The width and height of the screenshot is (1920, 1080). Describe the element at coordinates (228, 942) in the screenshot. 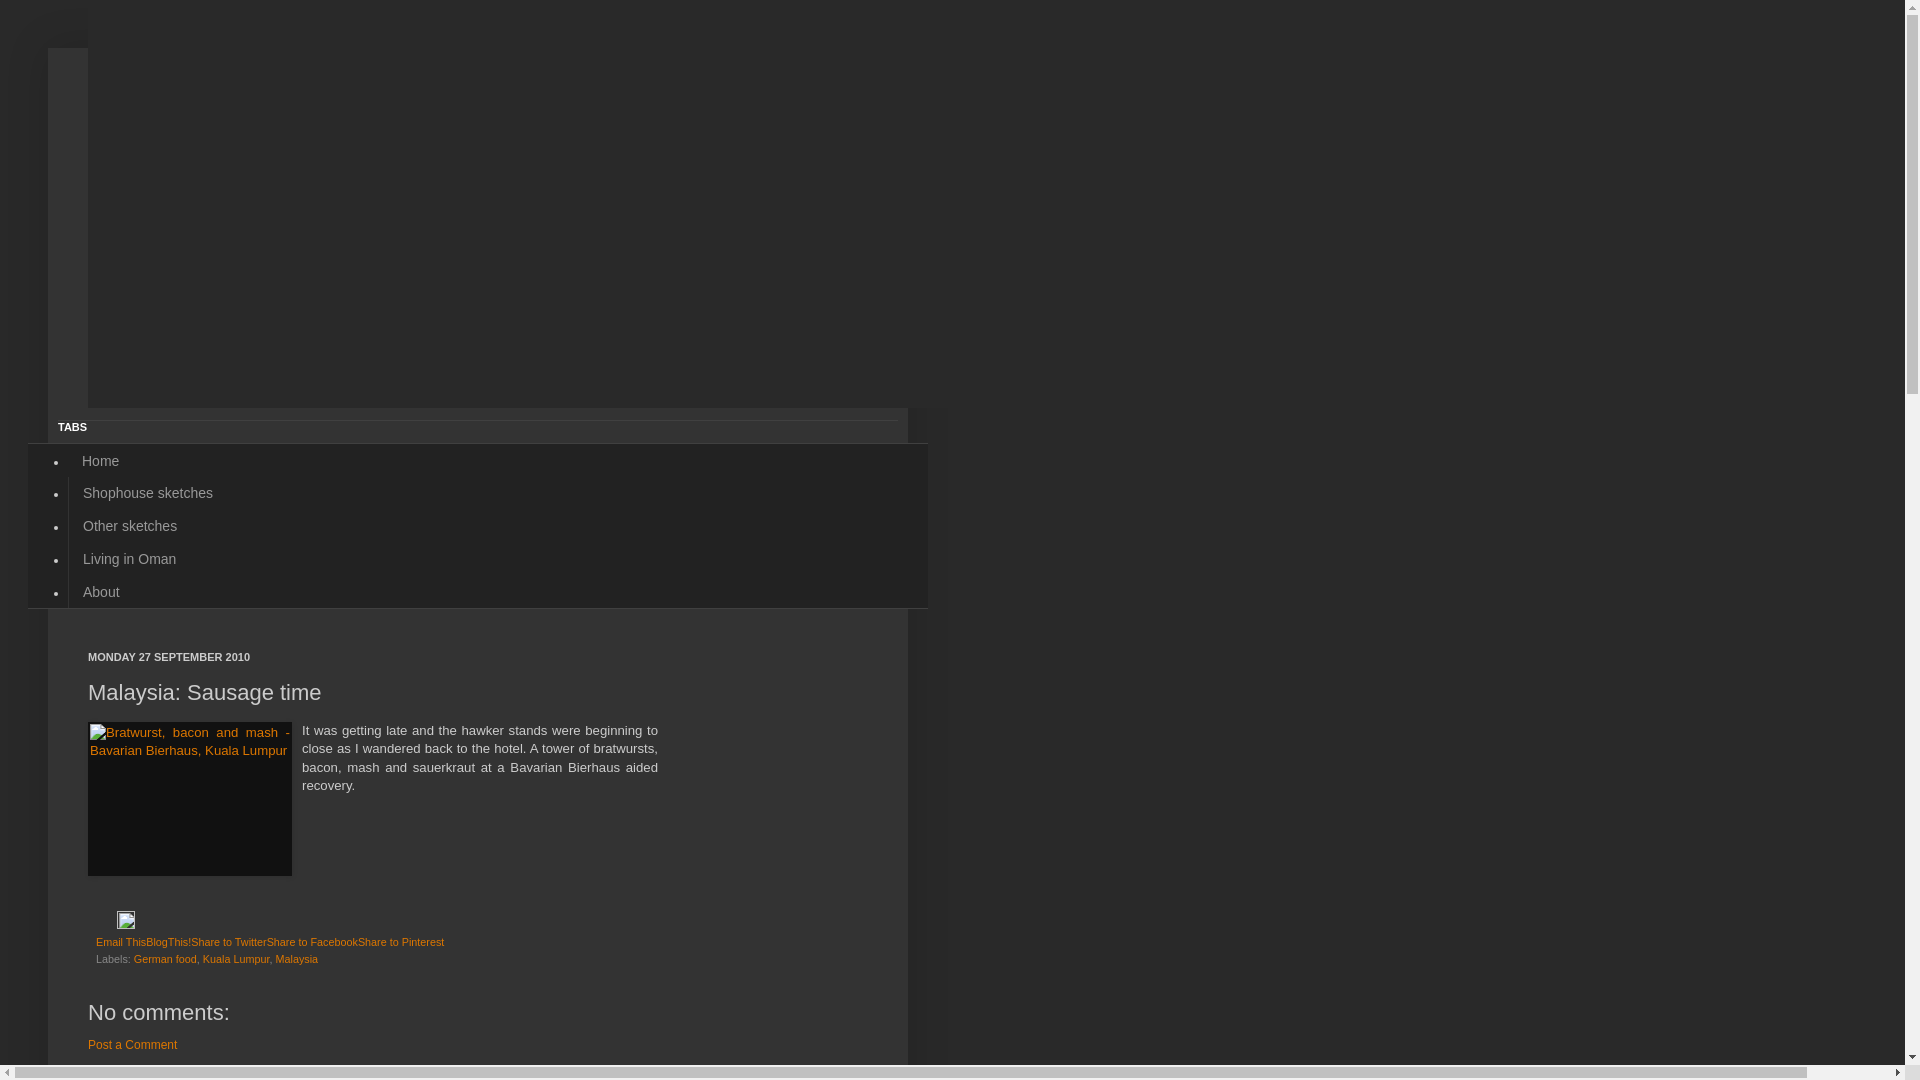

I see `Share to Twitter` at that location.